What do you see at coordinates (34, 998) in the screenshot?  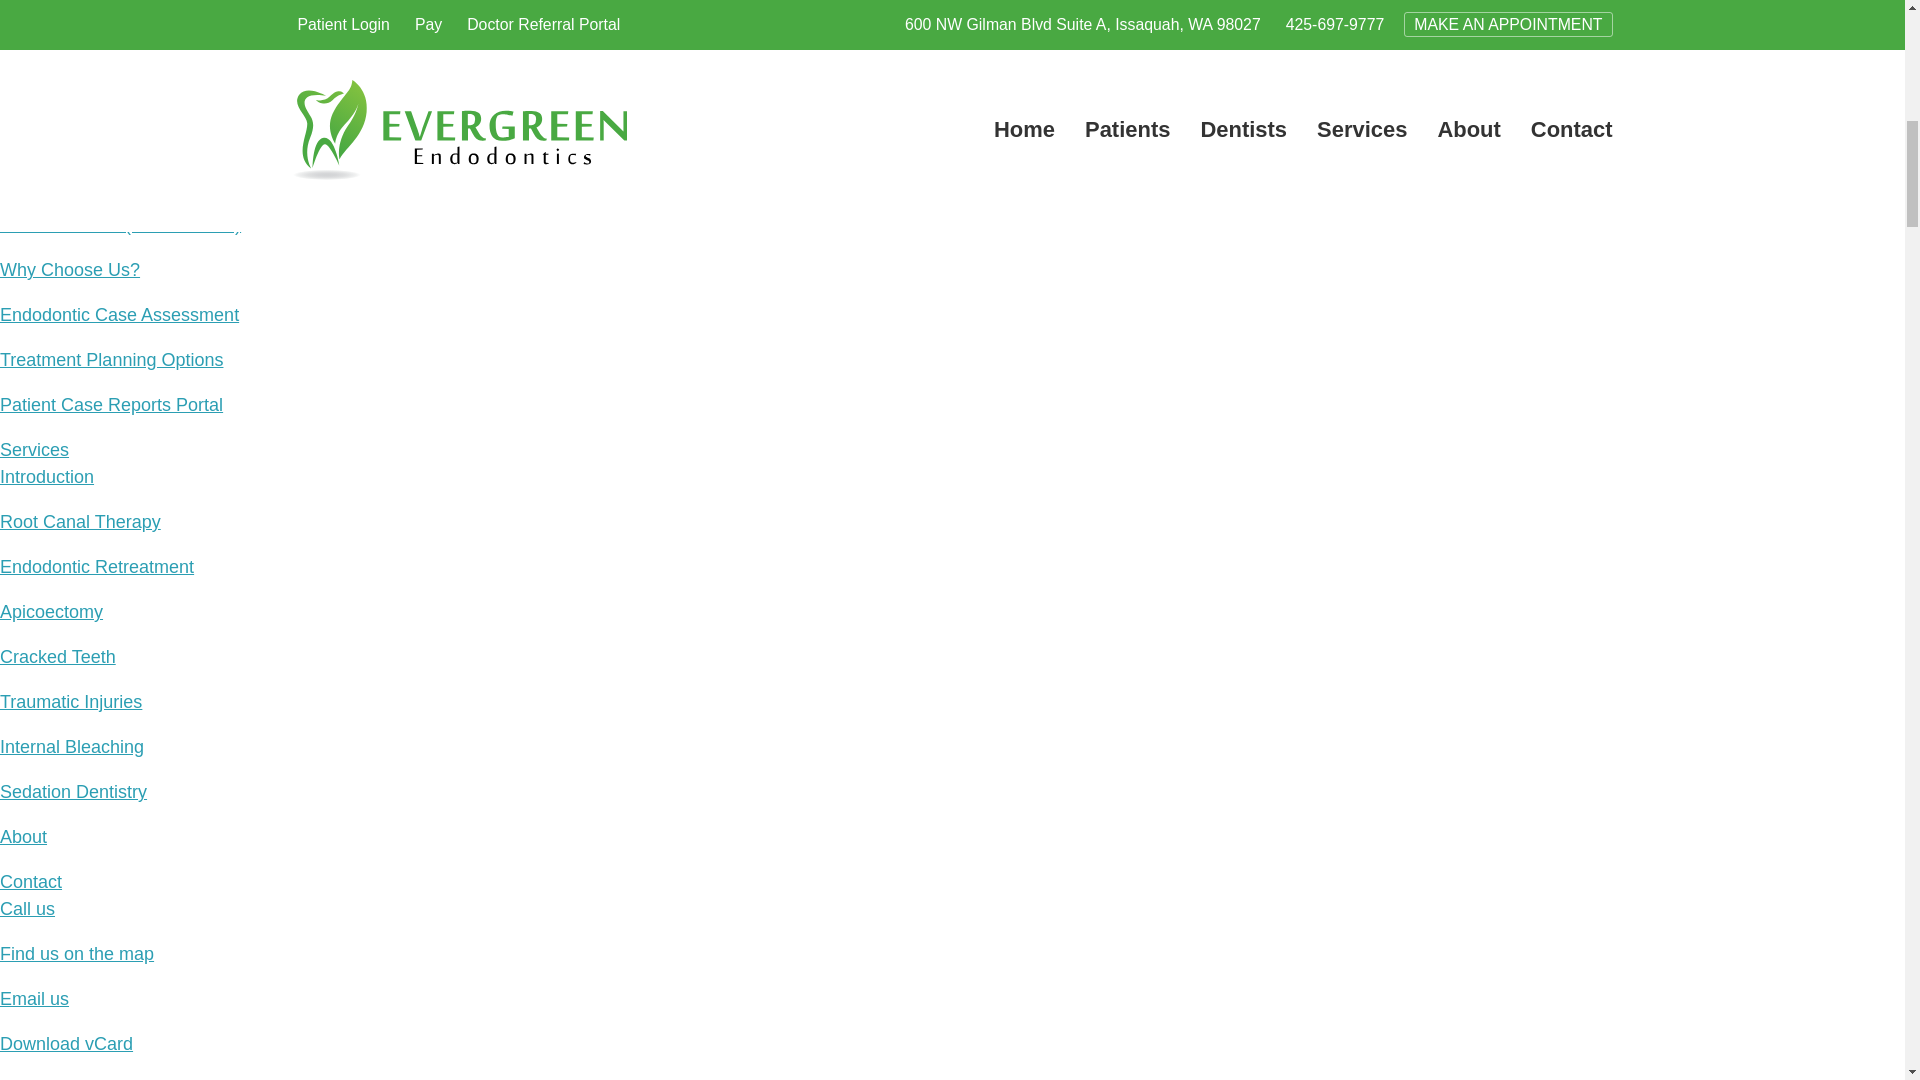 I see `Email us` at bounding box center [34, 998].